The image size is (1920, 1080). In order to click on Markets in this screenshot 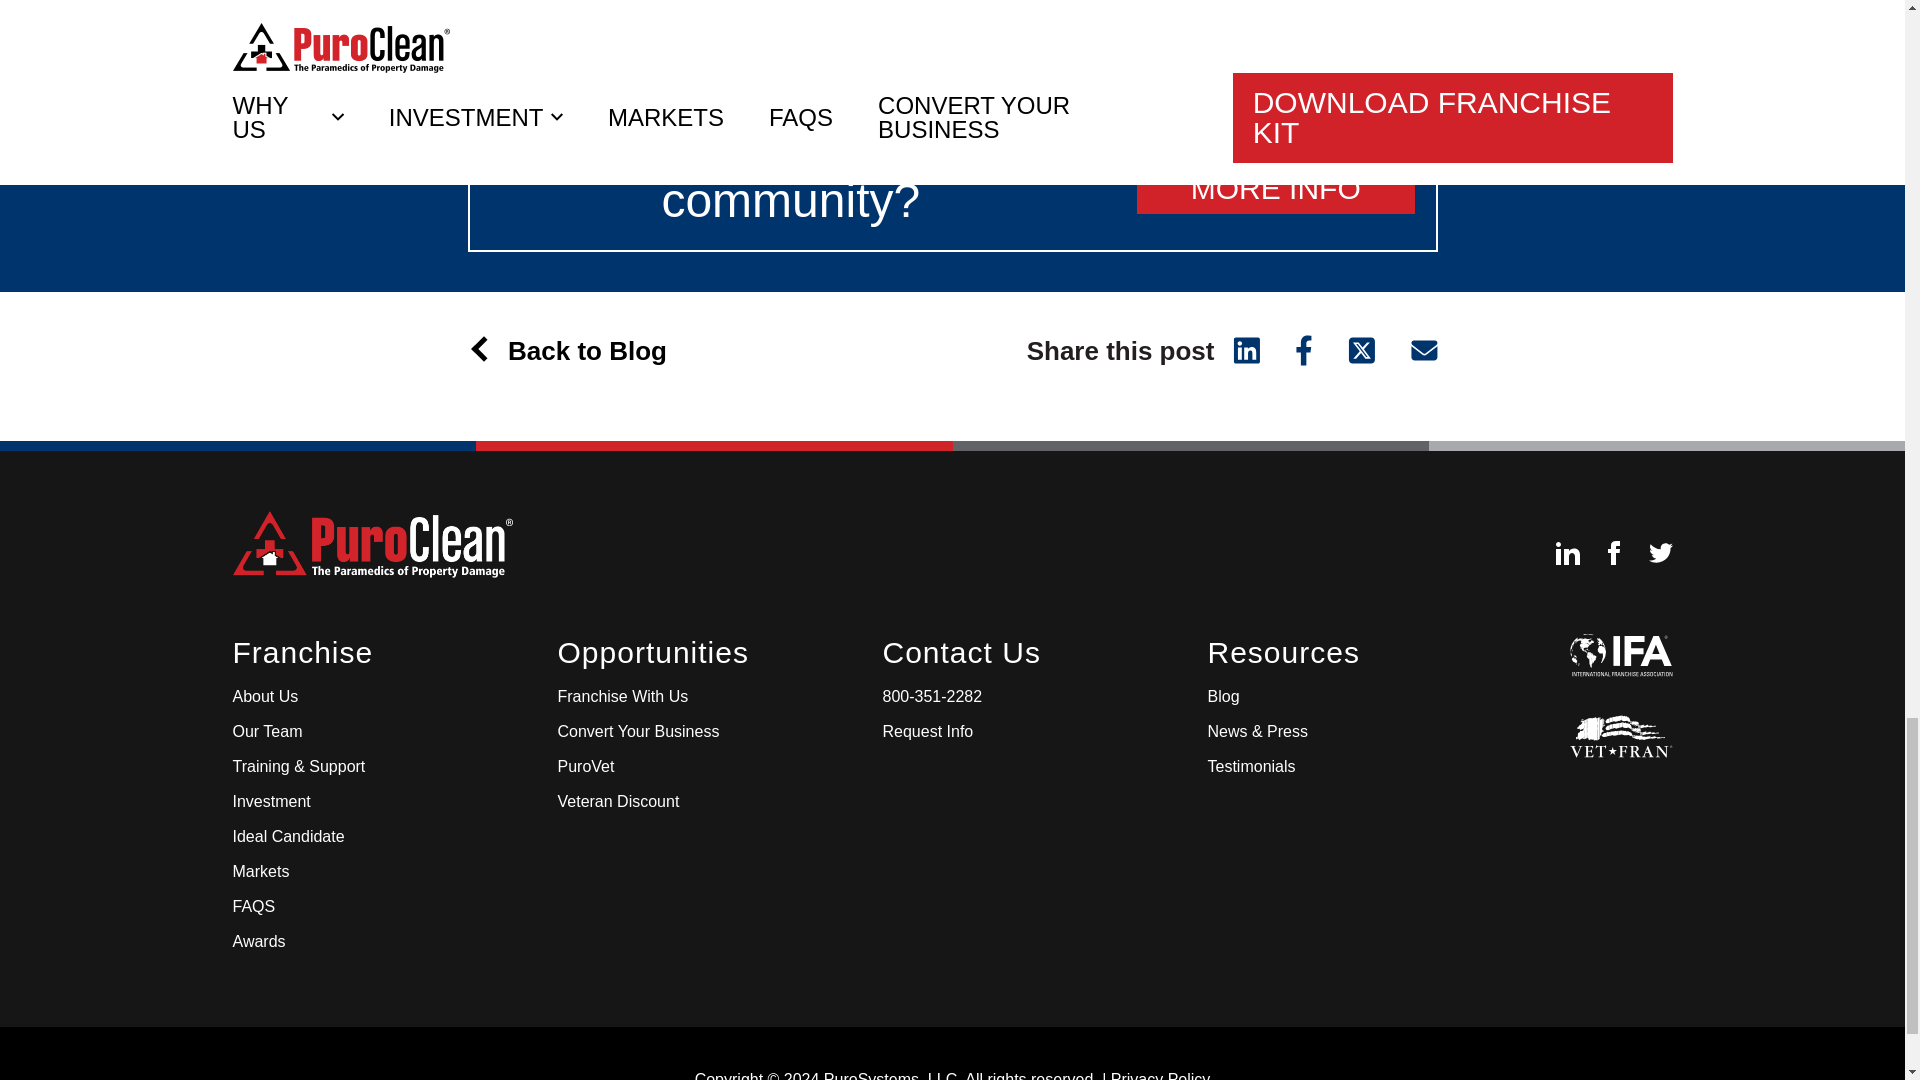, I will do `click(260, 872)`.